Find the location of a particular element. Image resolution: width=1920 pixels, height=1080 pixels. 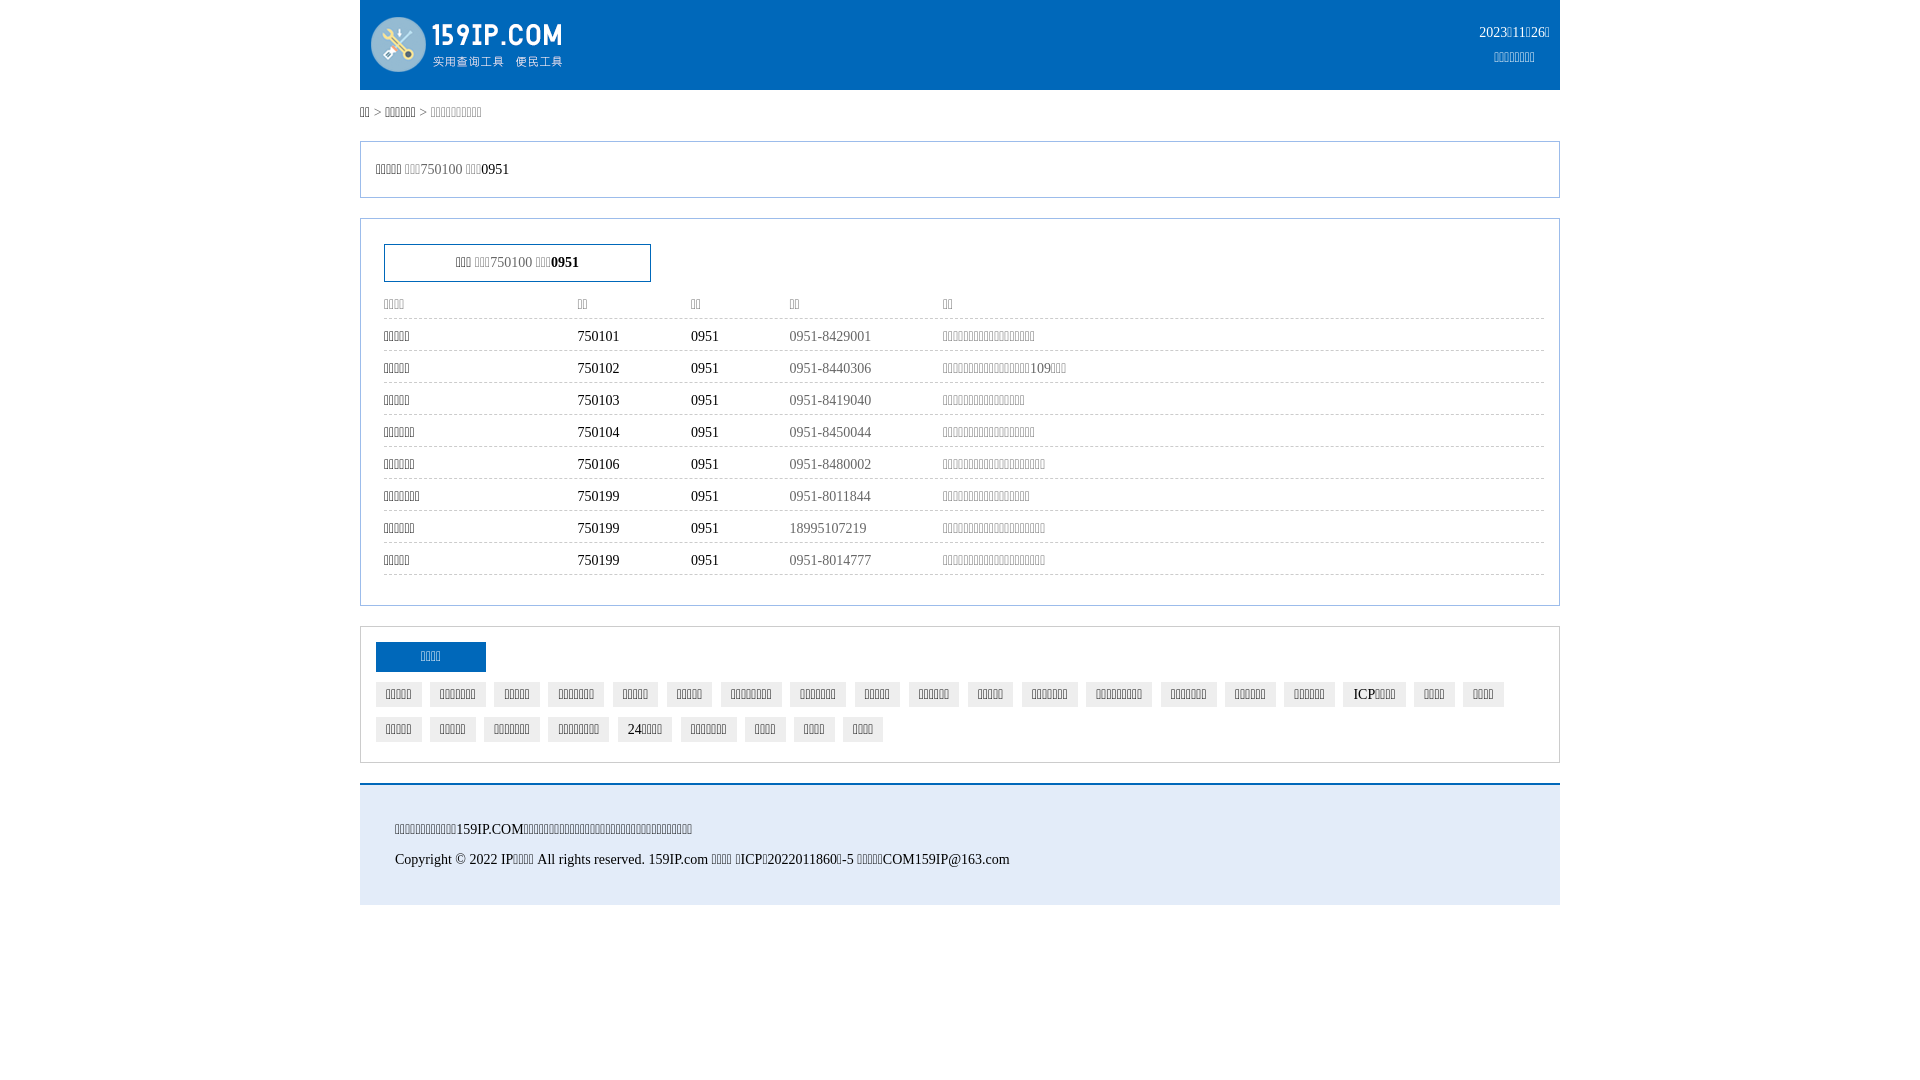

0951 is located at coordinates (705, 528).